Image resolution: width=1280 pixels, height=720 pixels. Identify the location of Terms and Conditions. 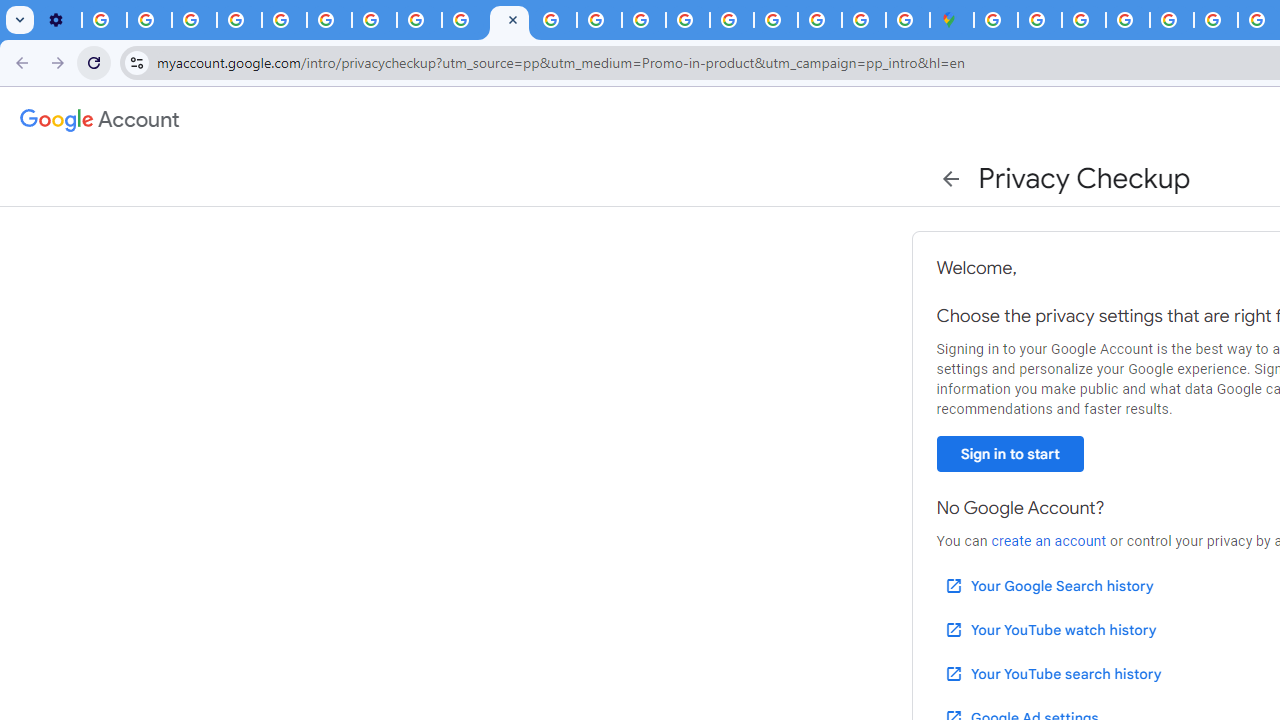
(1216, 20).